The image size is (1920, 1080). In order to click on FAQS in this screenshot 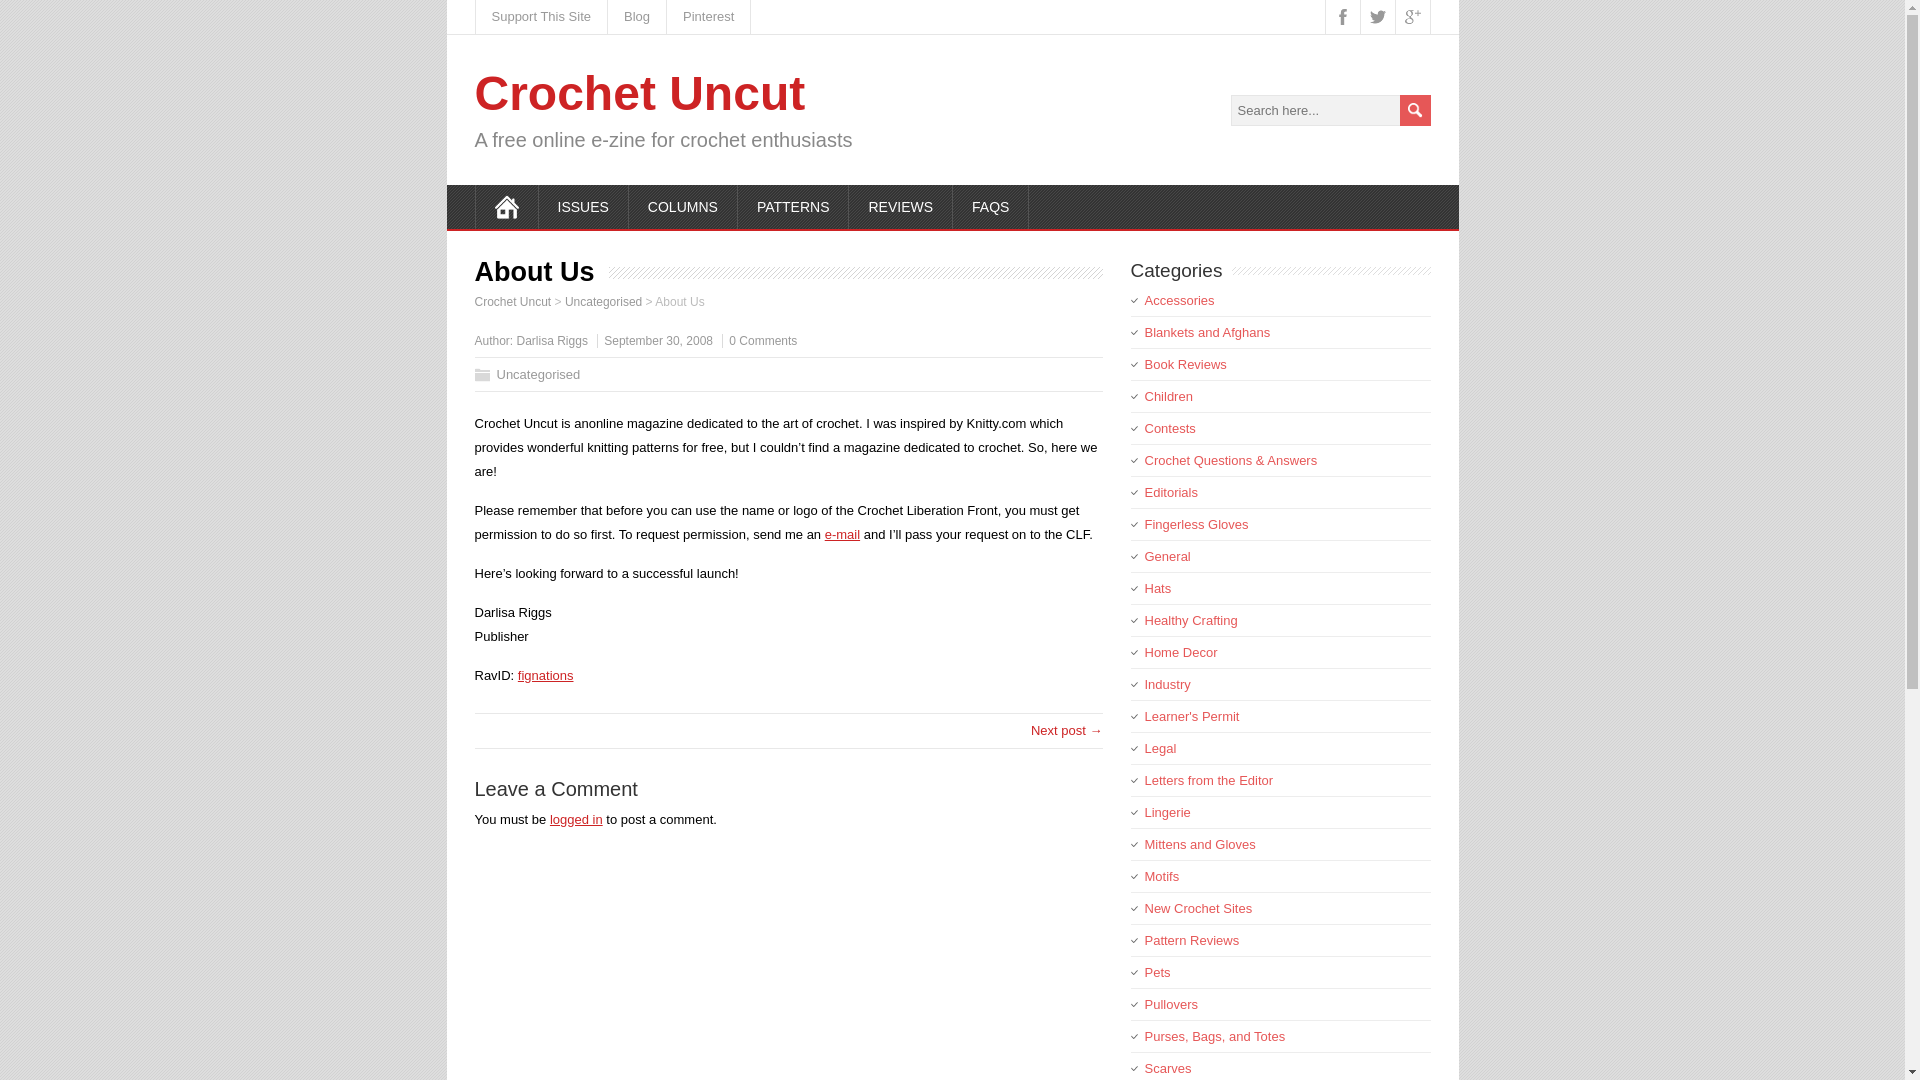, I will do `click(990, 206)`.